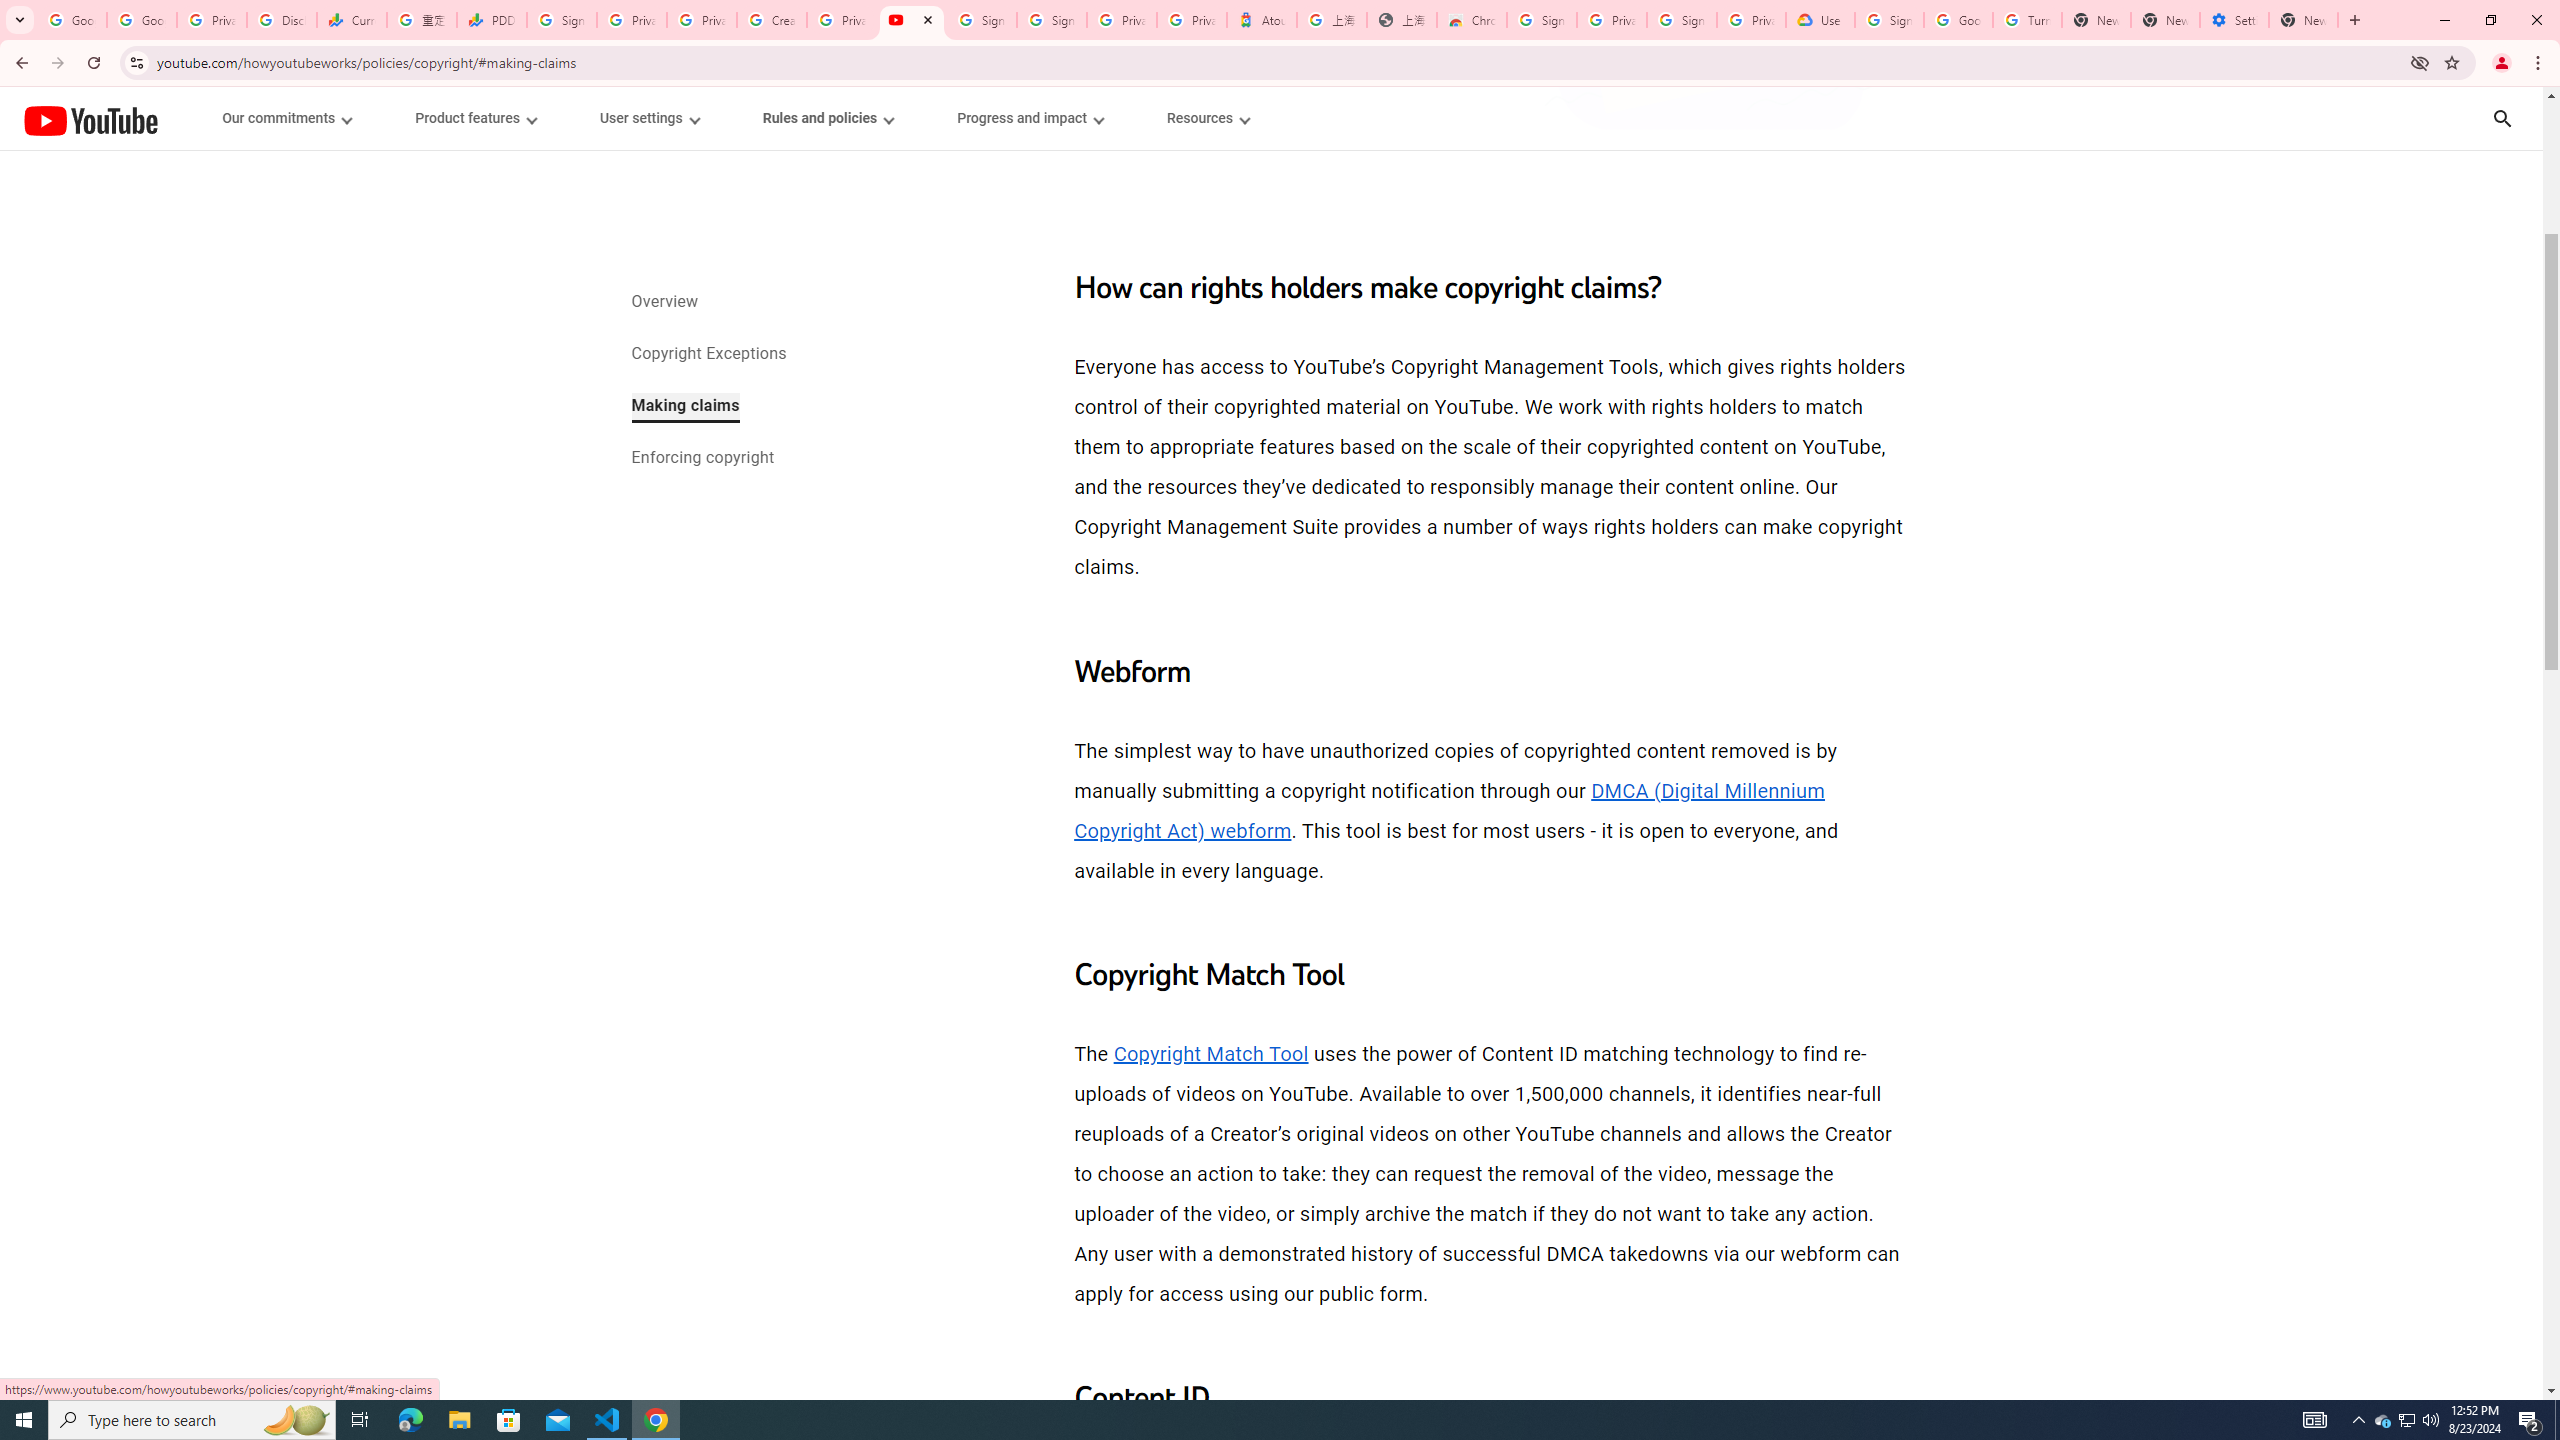 This screenshot has width=2560, height=1440. What do you see at coordinates (684, 407) in the screenshot?
I see `Making claims` at bounding box center [684, 407].